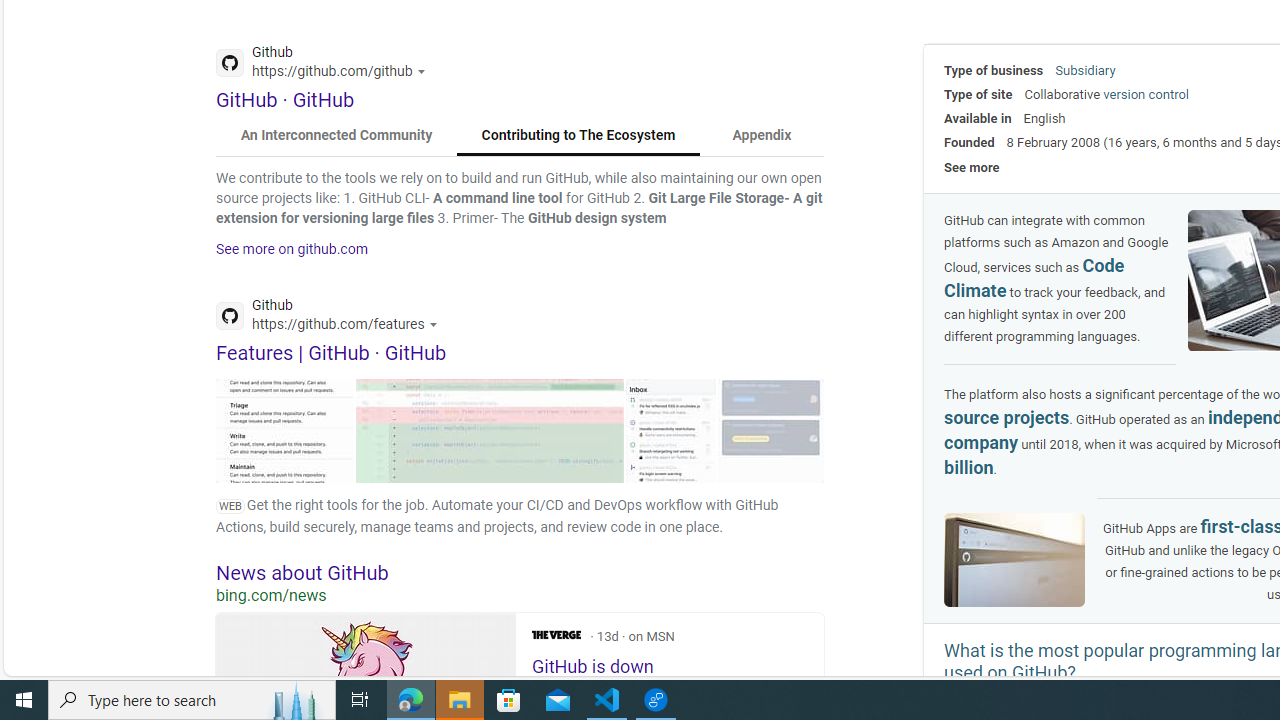  I want to click on The Verge on MSN.com, so click(556, 634).